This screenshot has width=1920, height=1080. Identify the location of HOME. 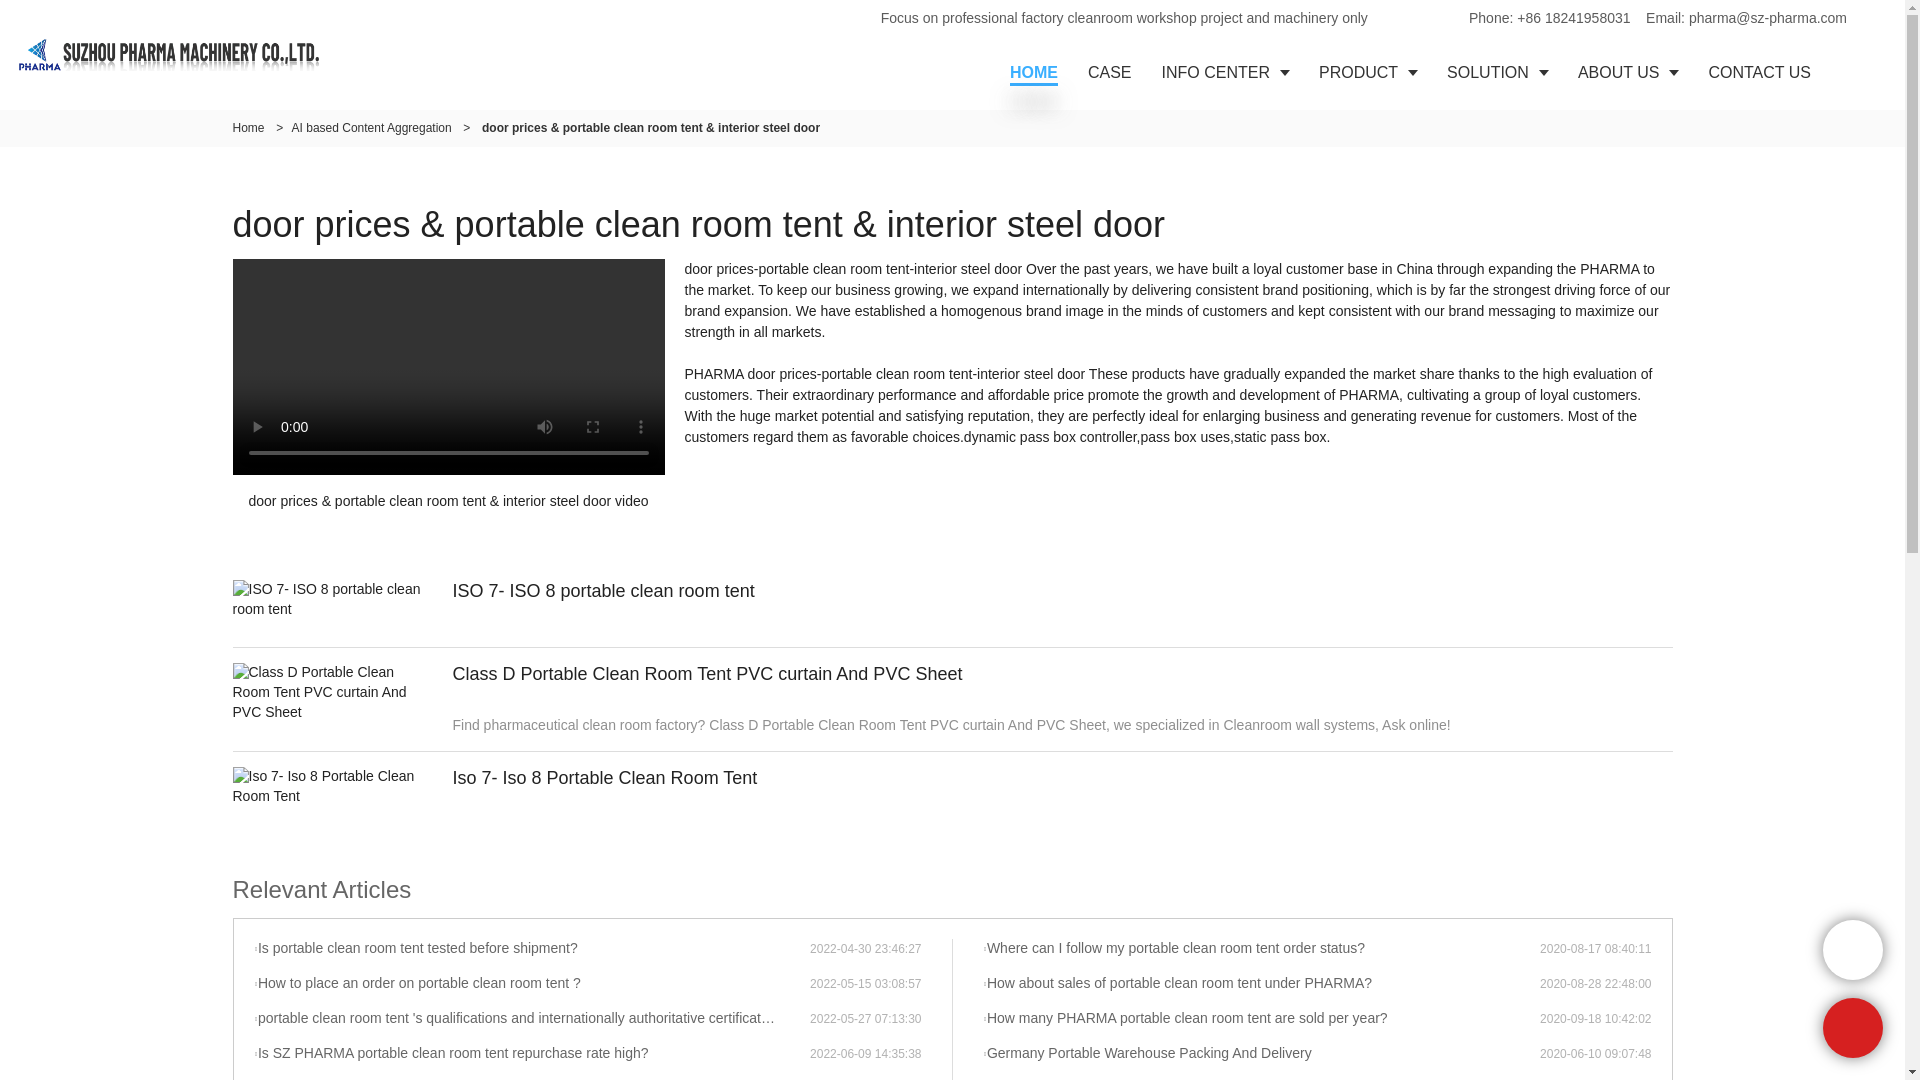
(1034, 72).